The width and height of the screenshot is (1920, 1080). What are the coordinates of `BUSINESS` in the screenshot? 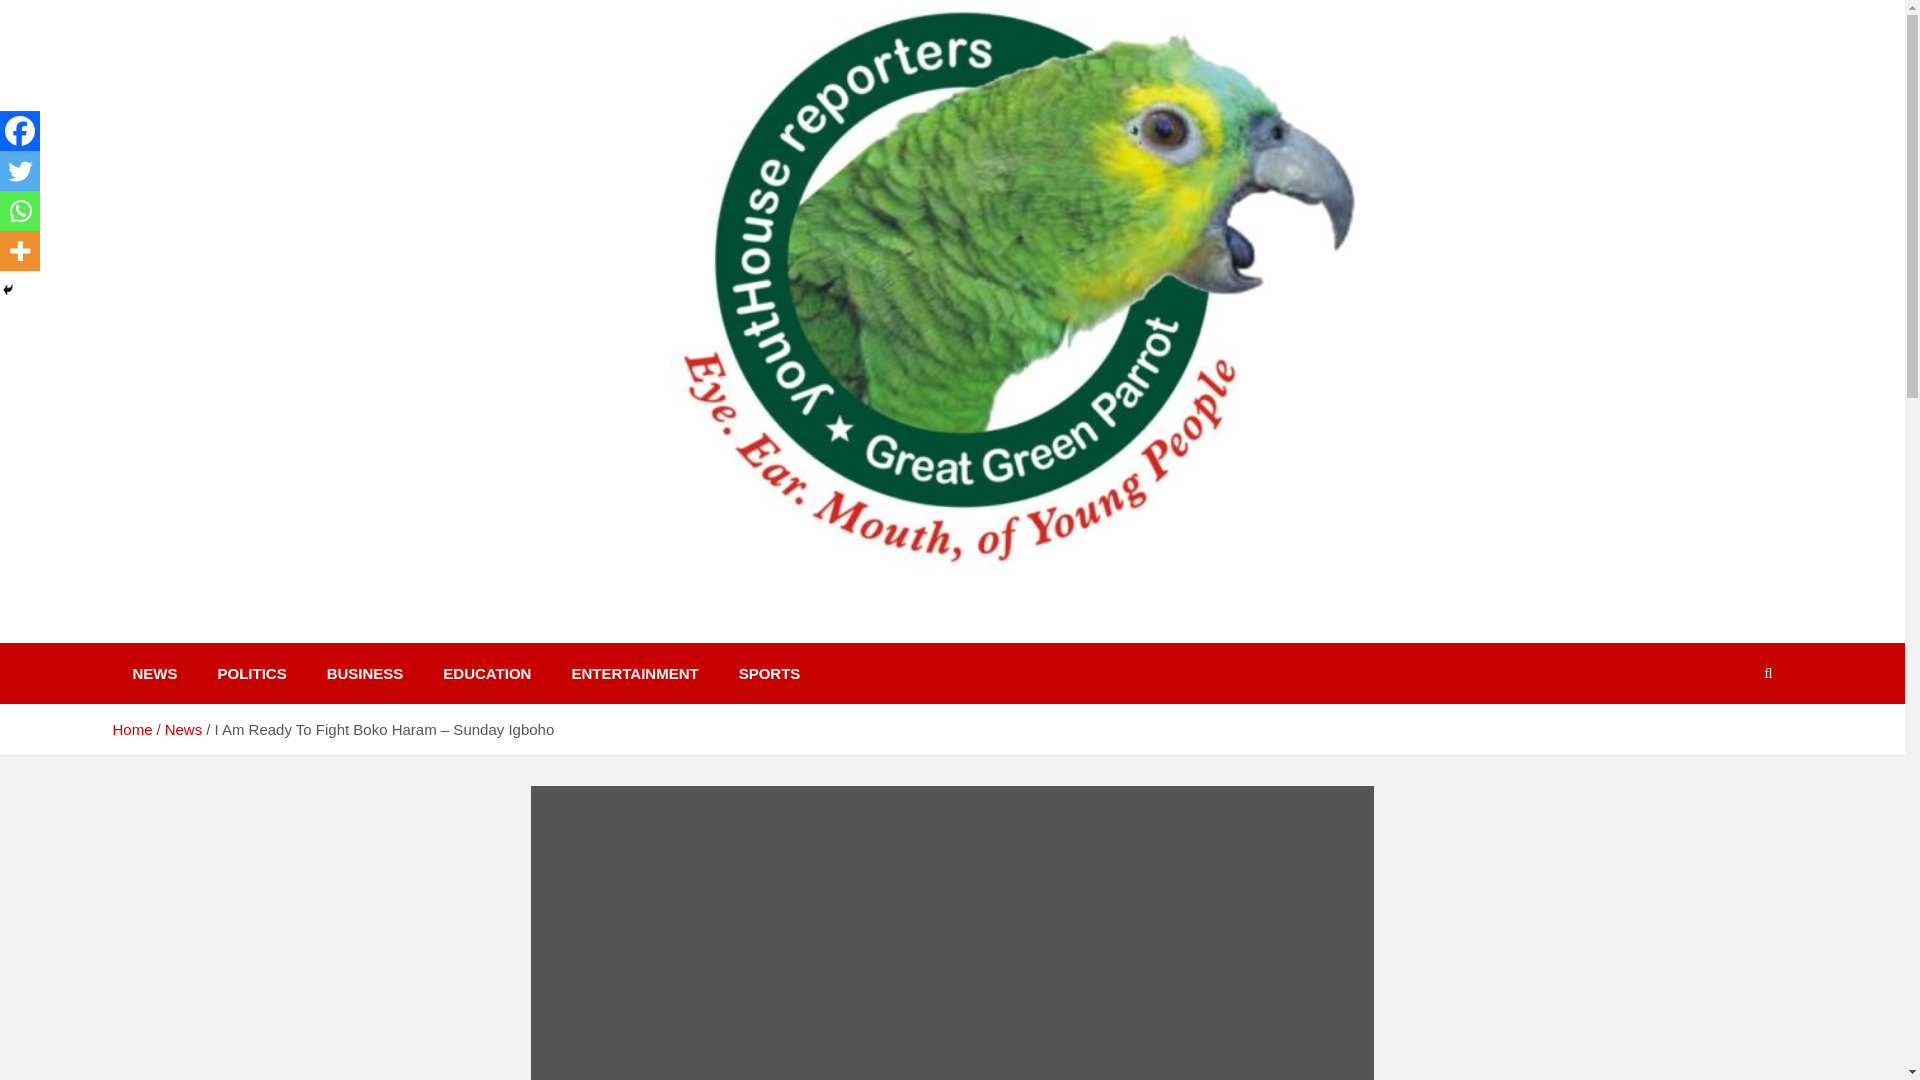 It's located at (366, 673).